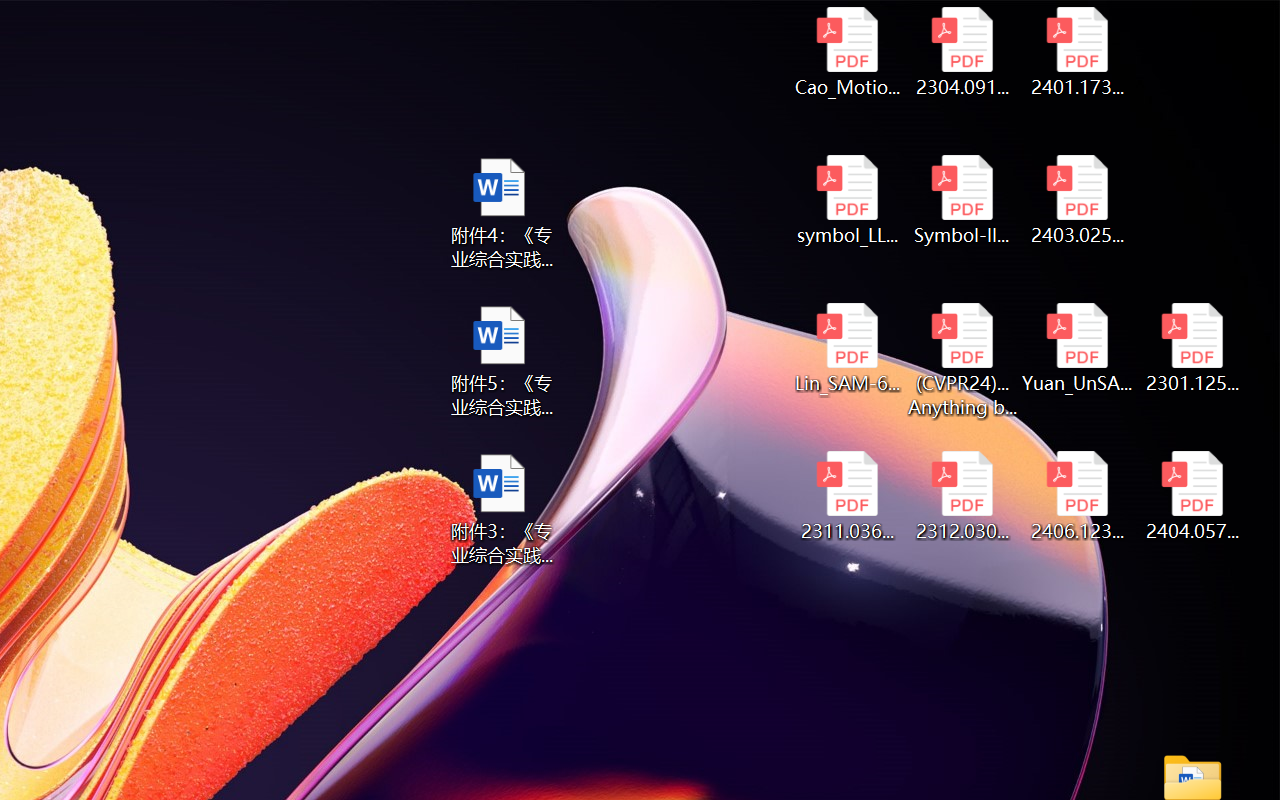  Describe the element at coordinates (1078, 52) in the screenshot. I see `2401.17399v1.pdf` at that location.